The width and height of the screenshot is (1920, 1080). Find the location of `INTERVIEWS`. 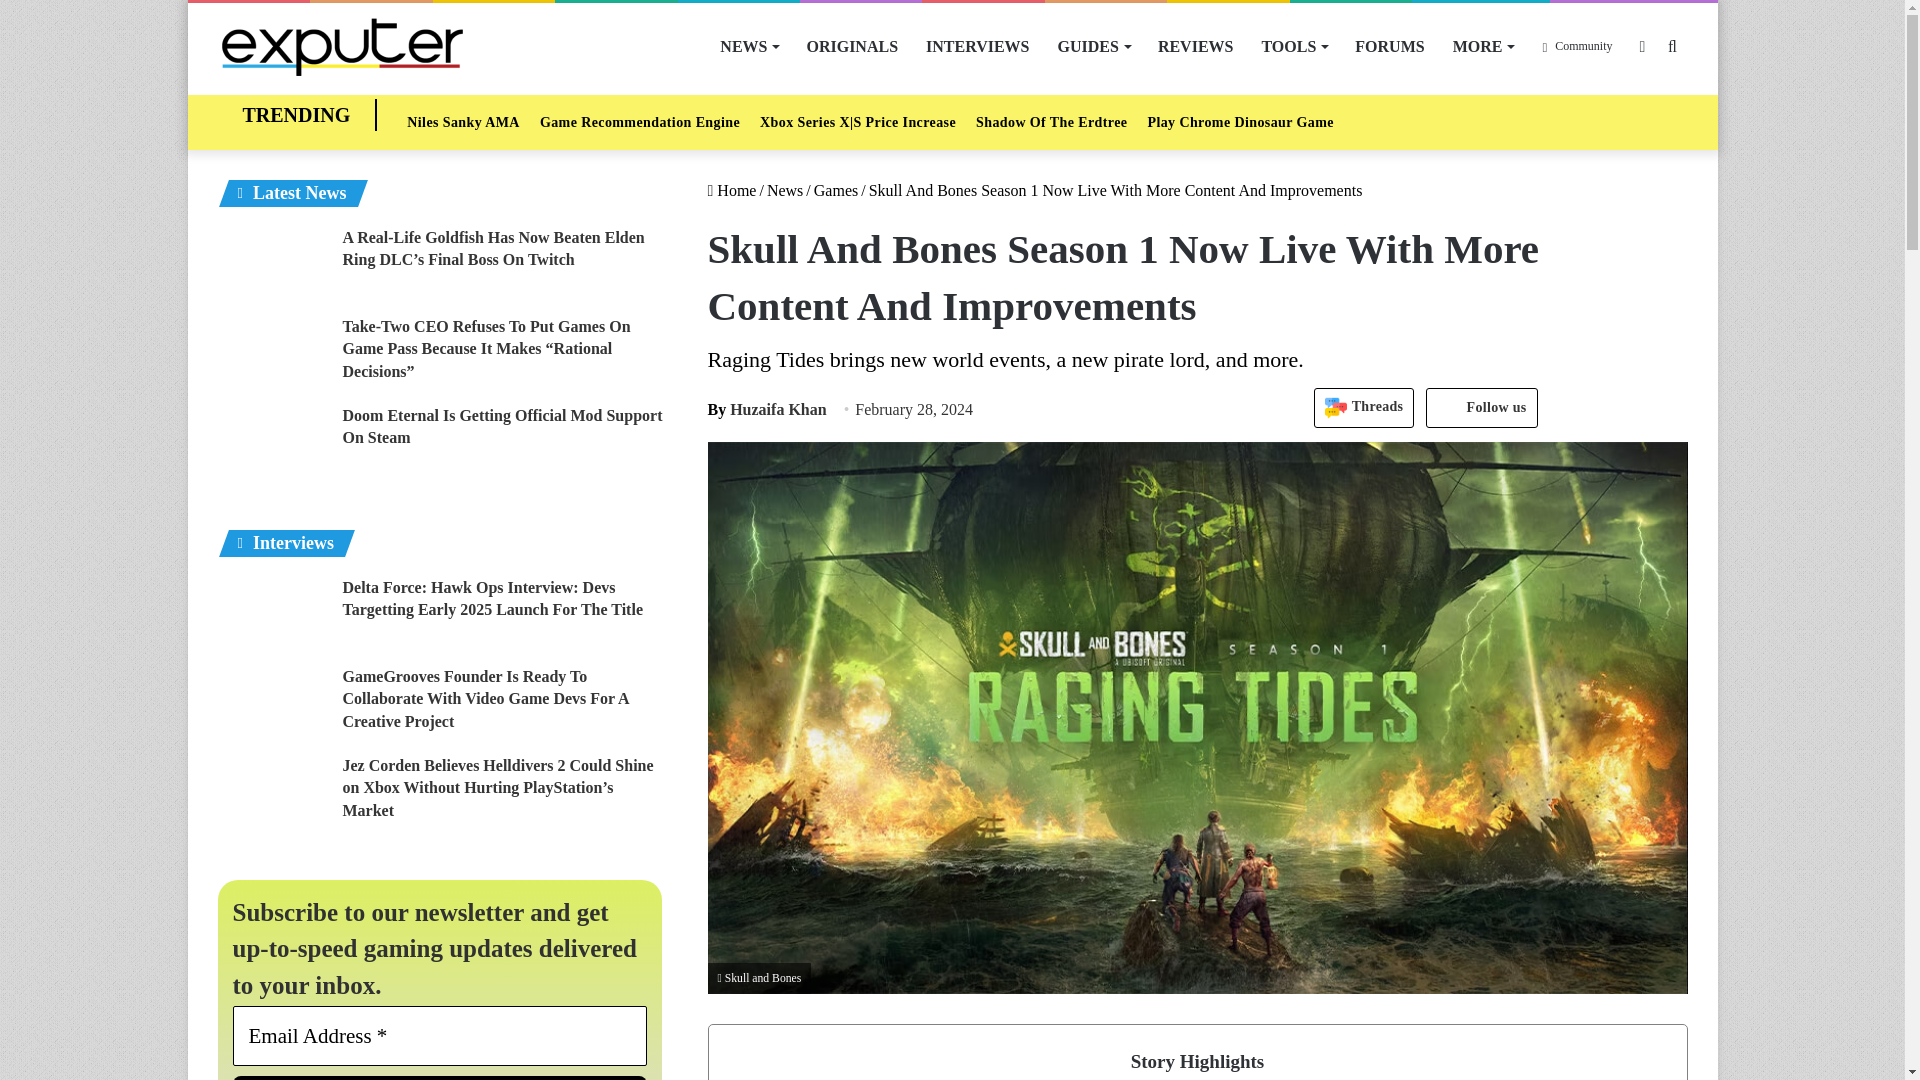

INTERVIEWS is located at coordinates (977, 46).